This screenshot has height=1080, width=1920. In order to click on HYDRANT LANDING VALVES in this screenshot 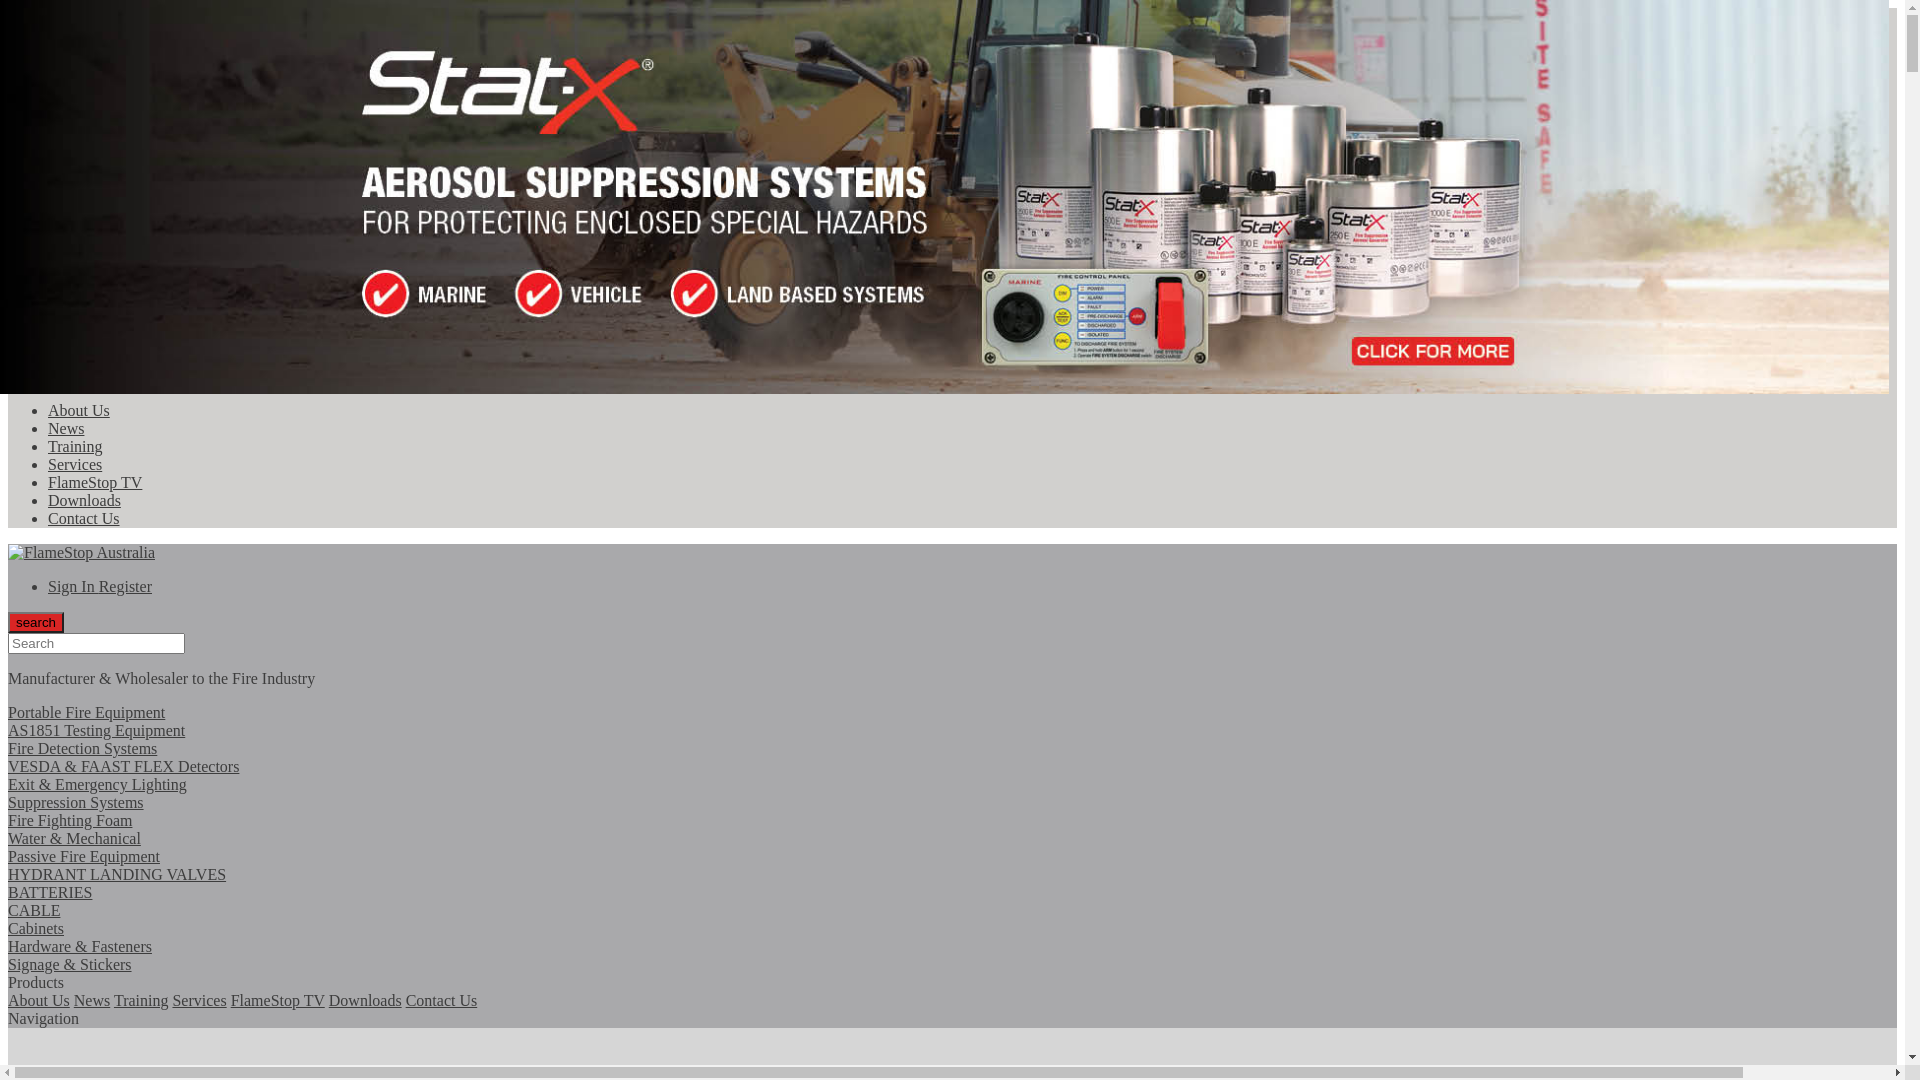, I will do `click(952, 884)`.